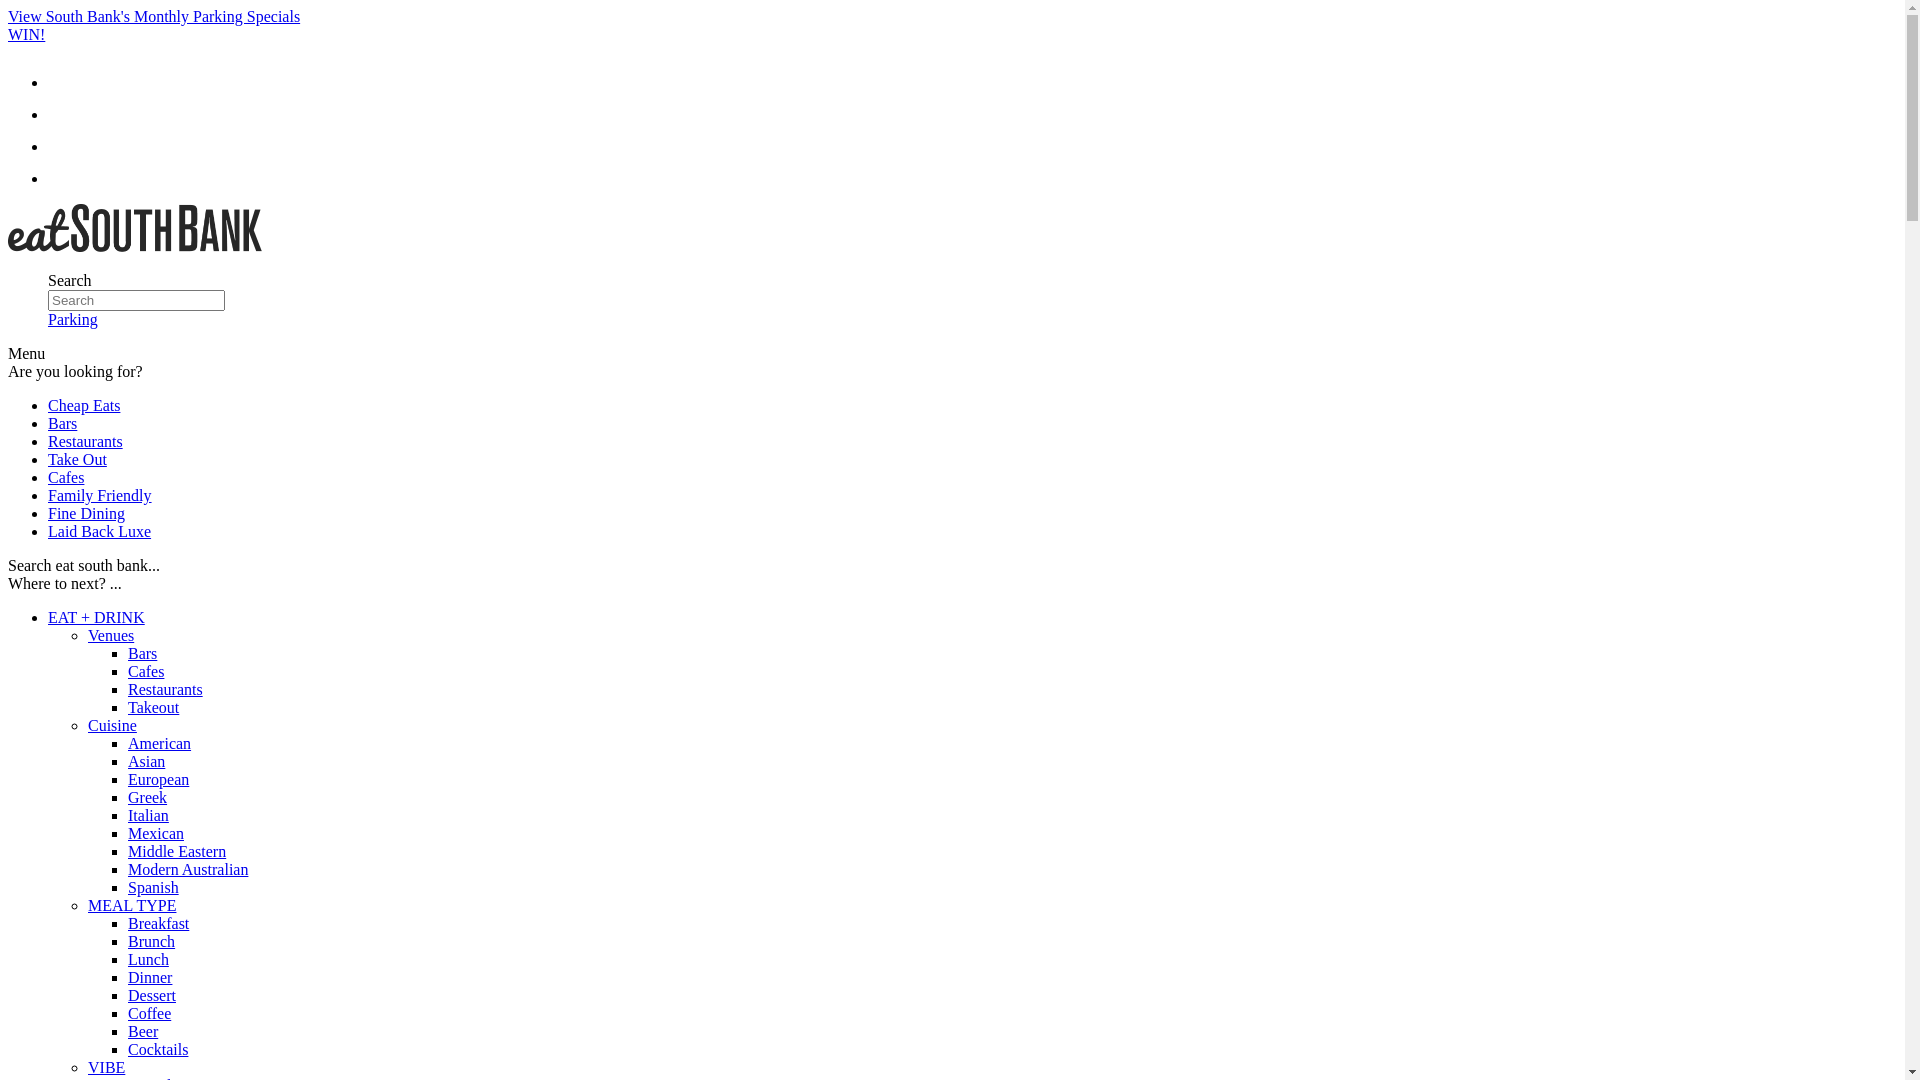 The height and width of the screenshot is (1080, 1920). I want to click on Dinner, so click(150, 978).